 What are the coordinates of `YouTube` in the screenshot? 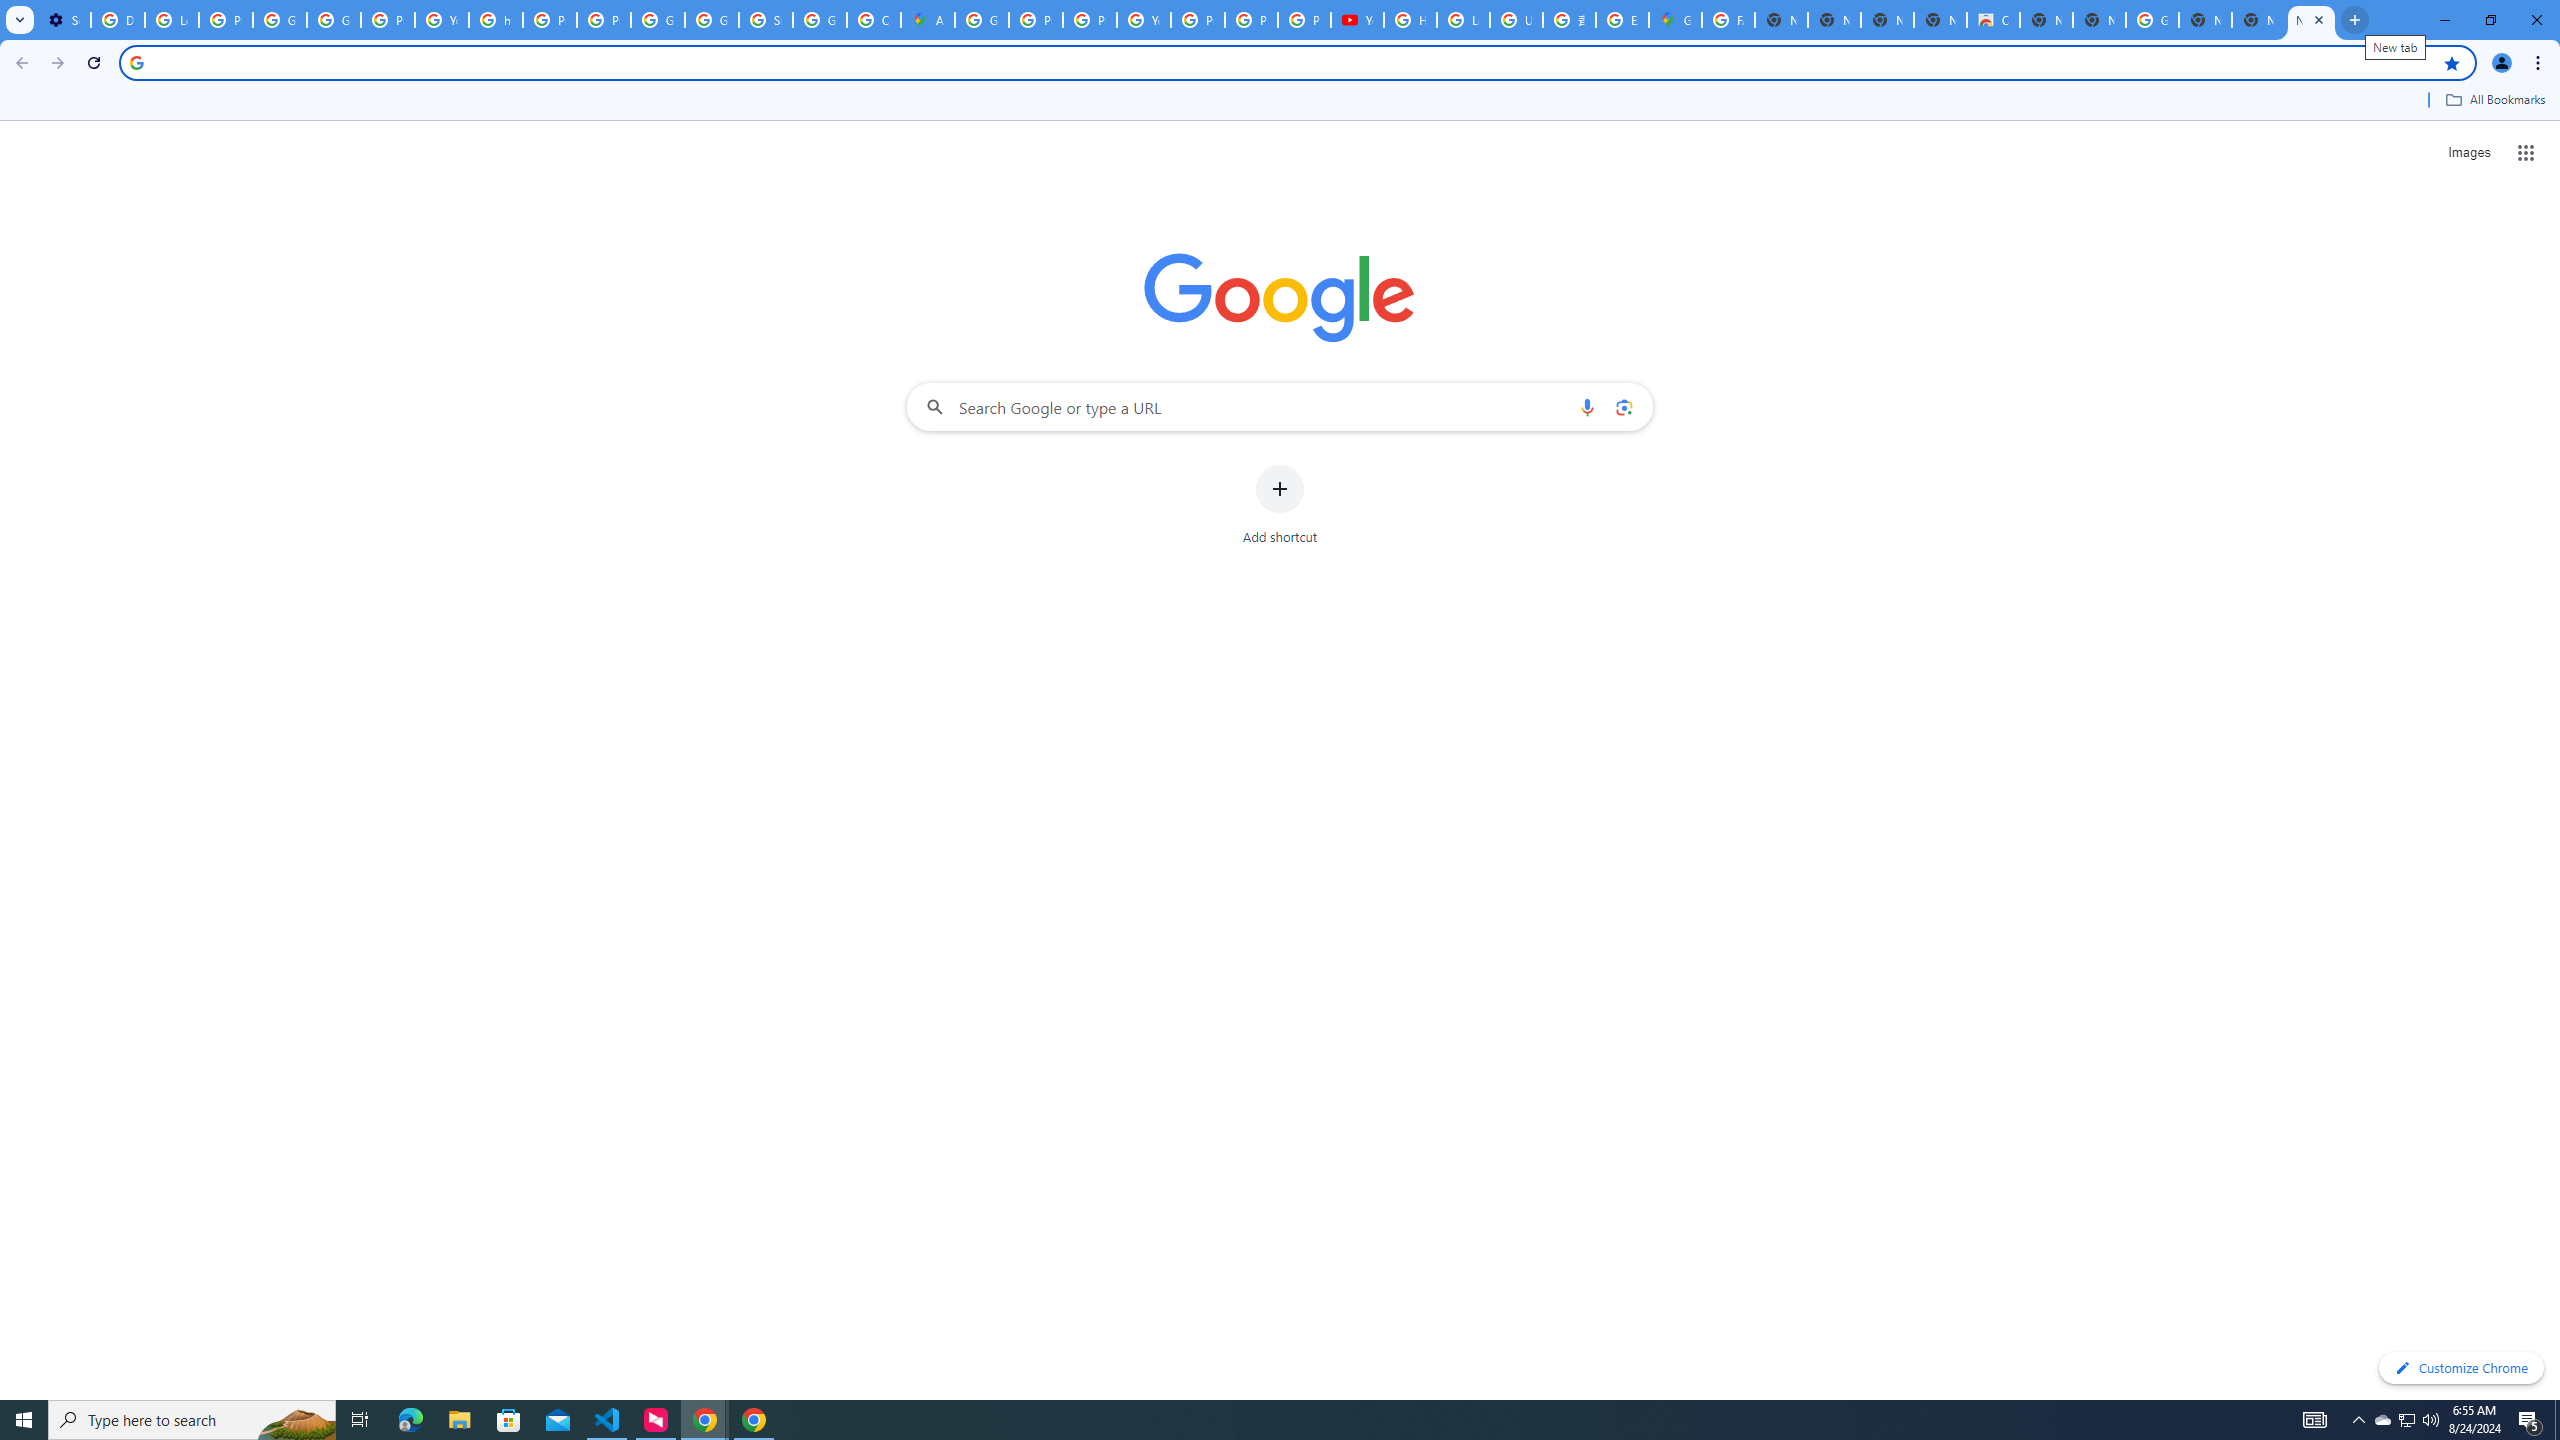 It's located at (1356, 20).